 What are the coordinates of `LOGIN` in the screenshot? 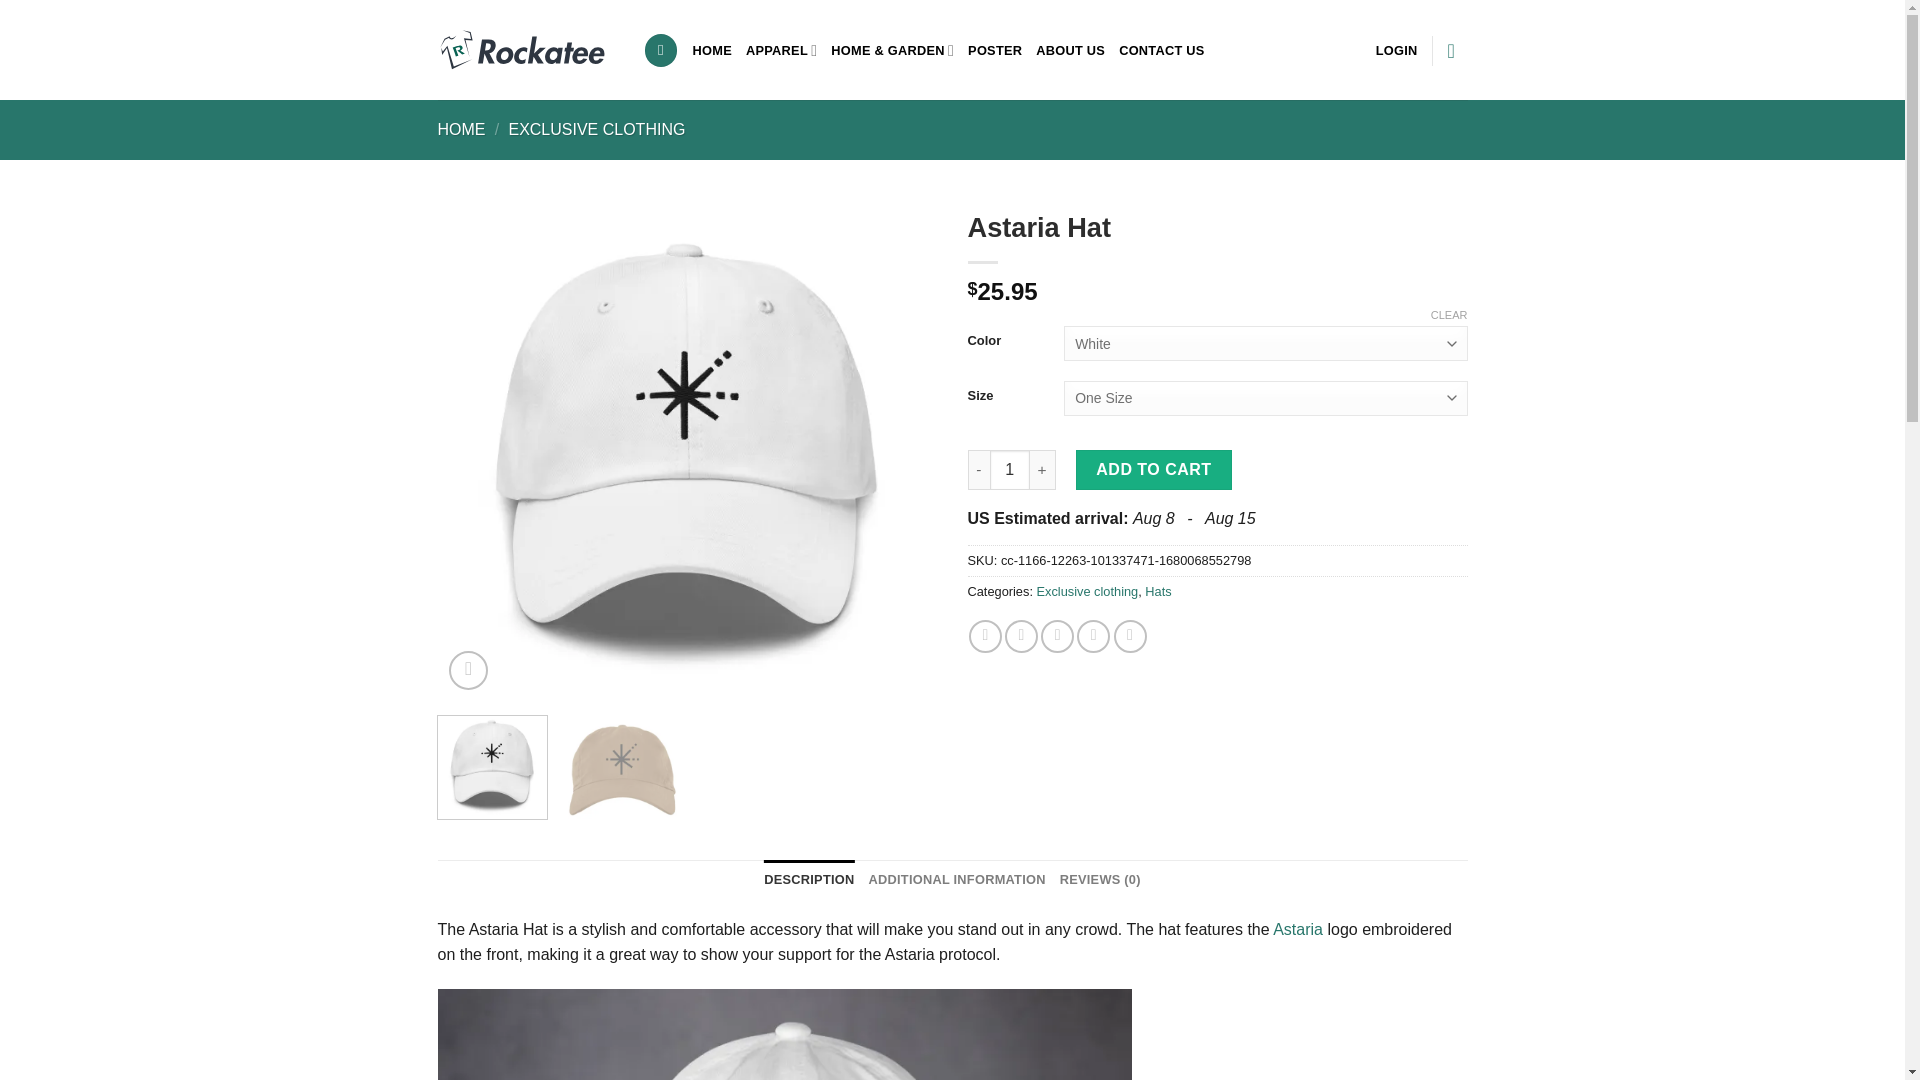 It's located at (1397, 50).